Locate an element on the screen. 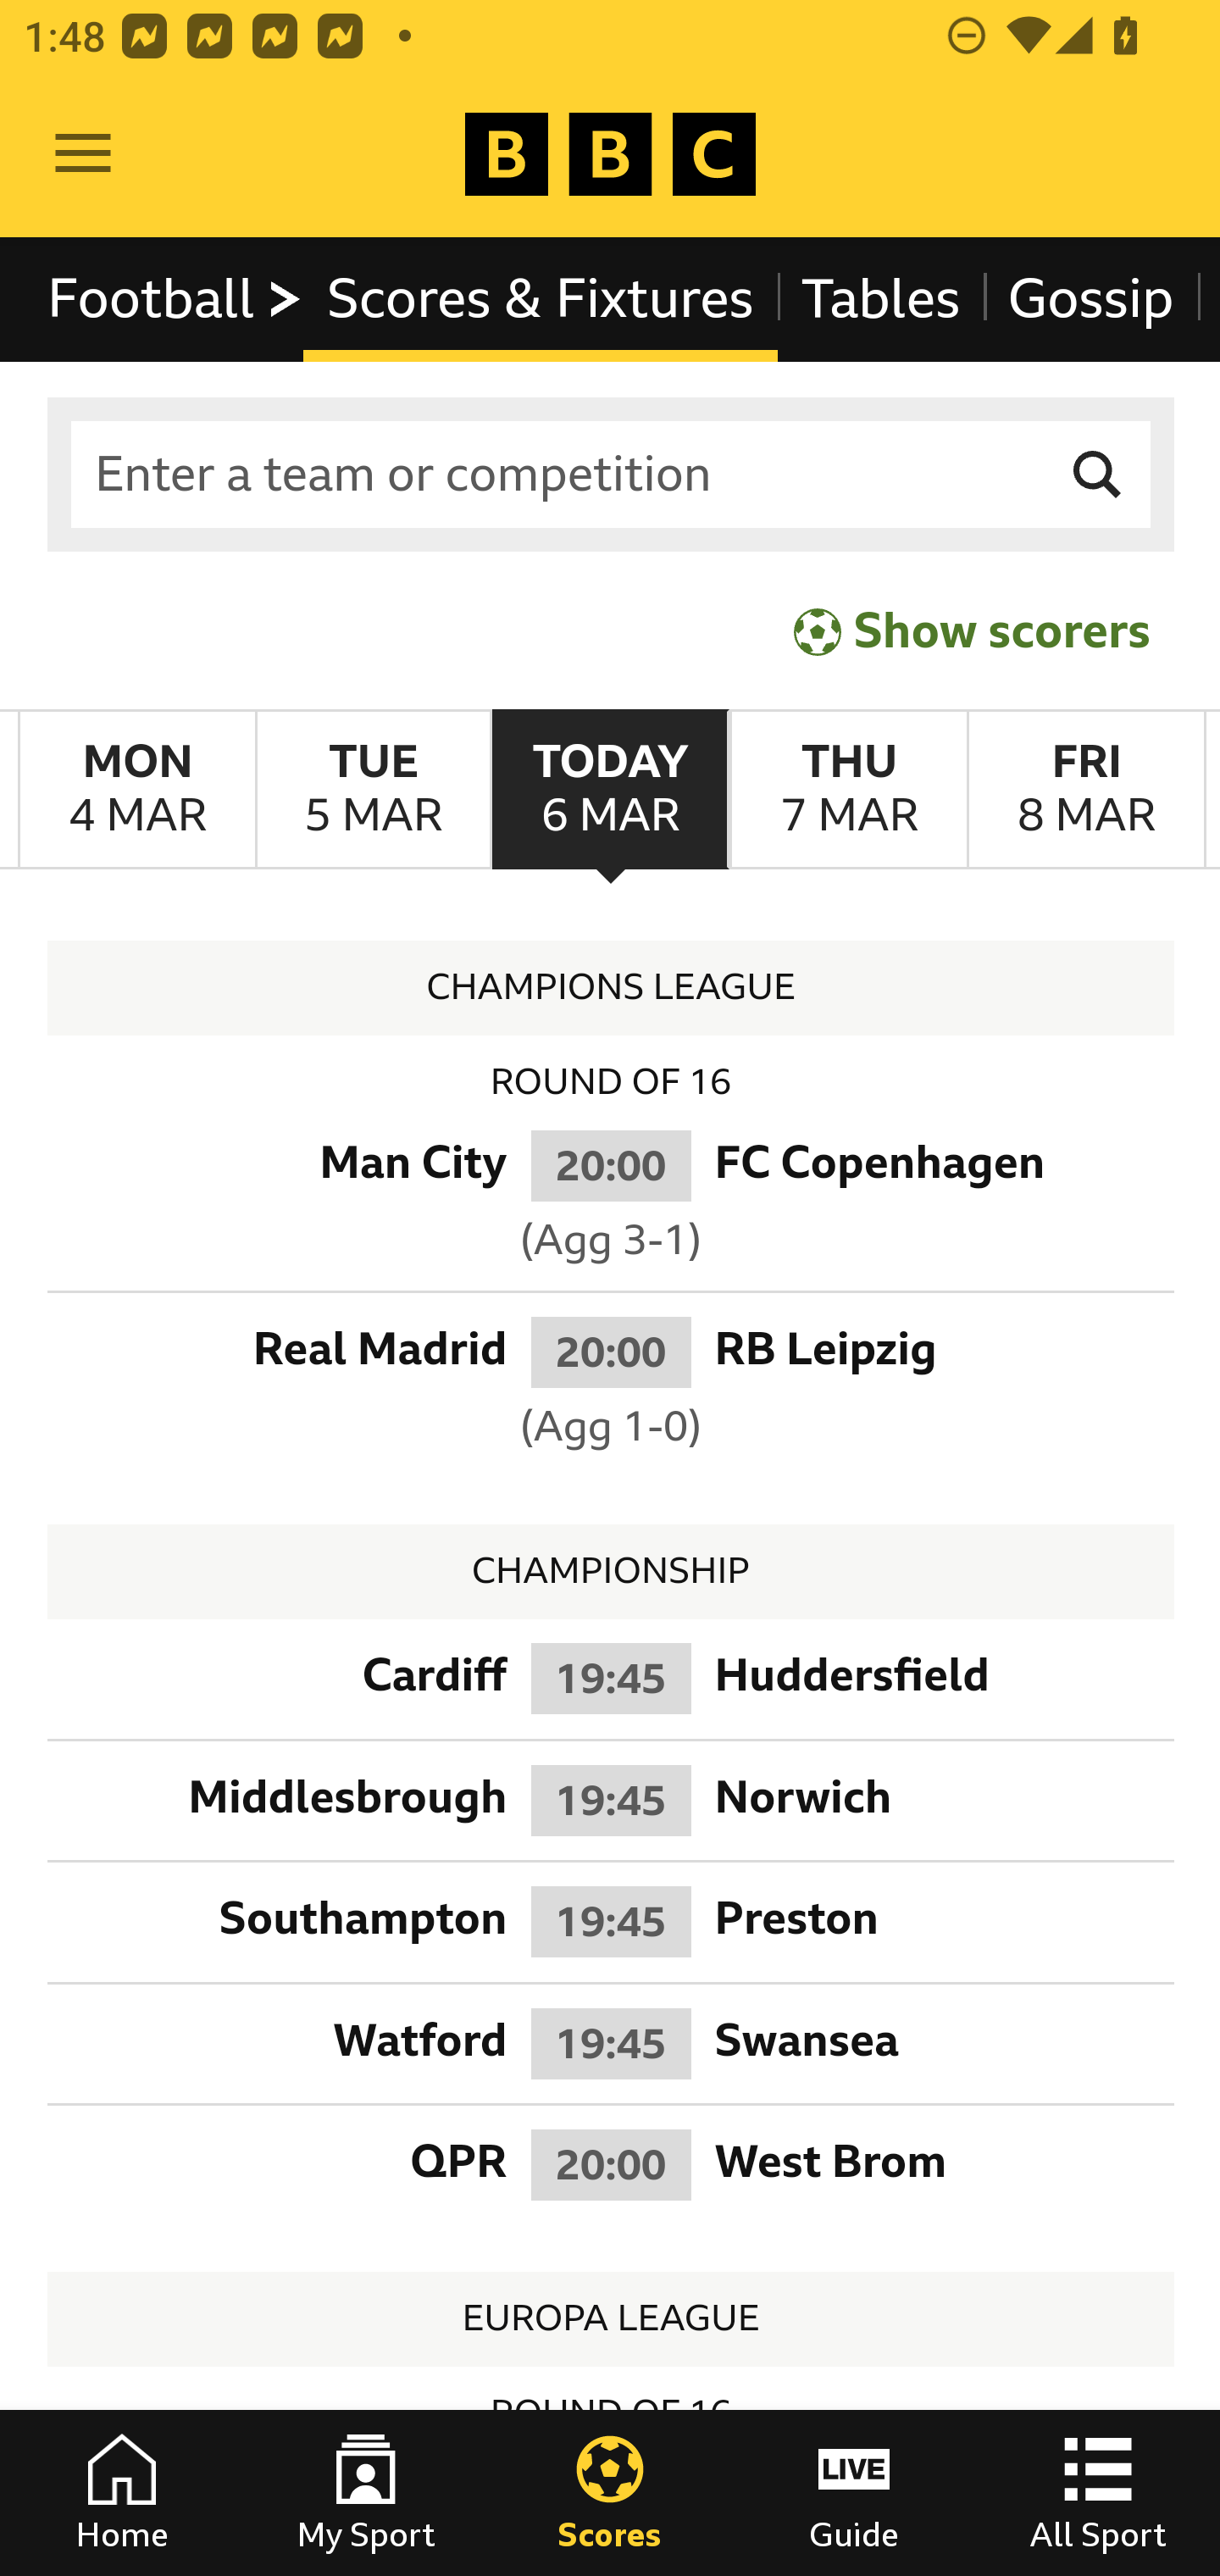  Home is located at coordinates (122, 2493).